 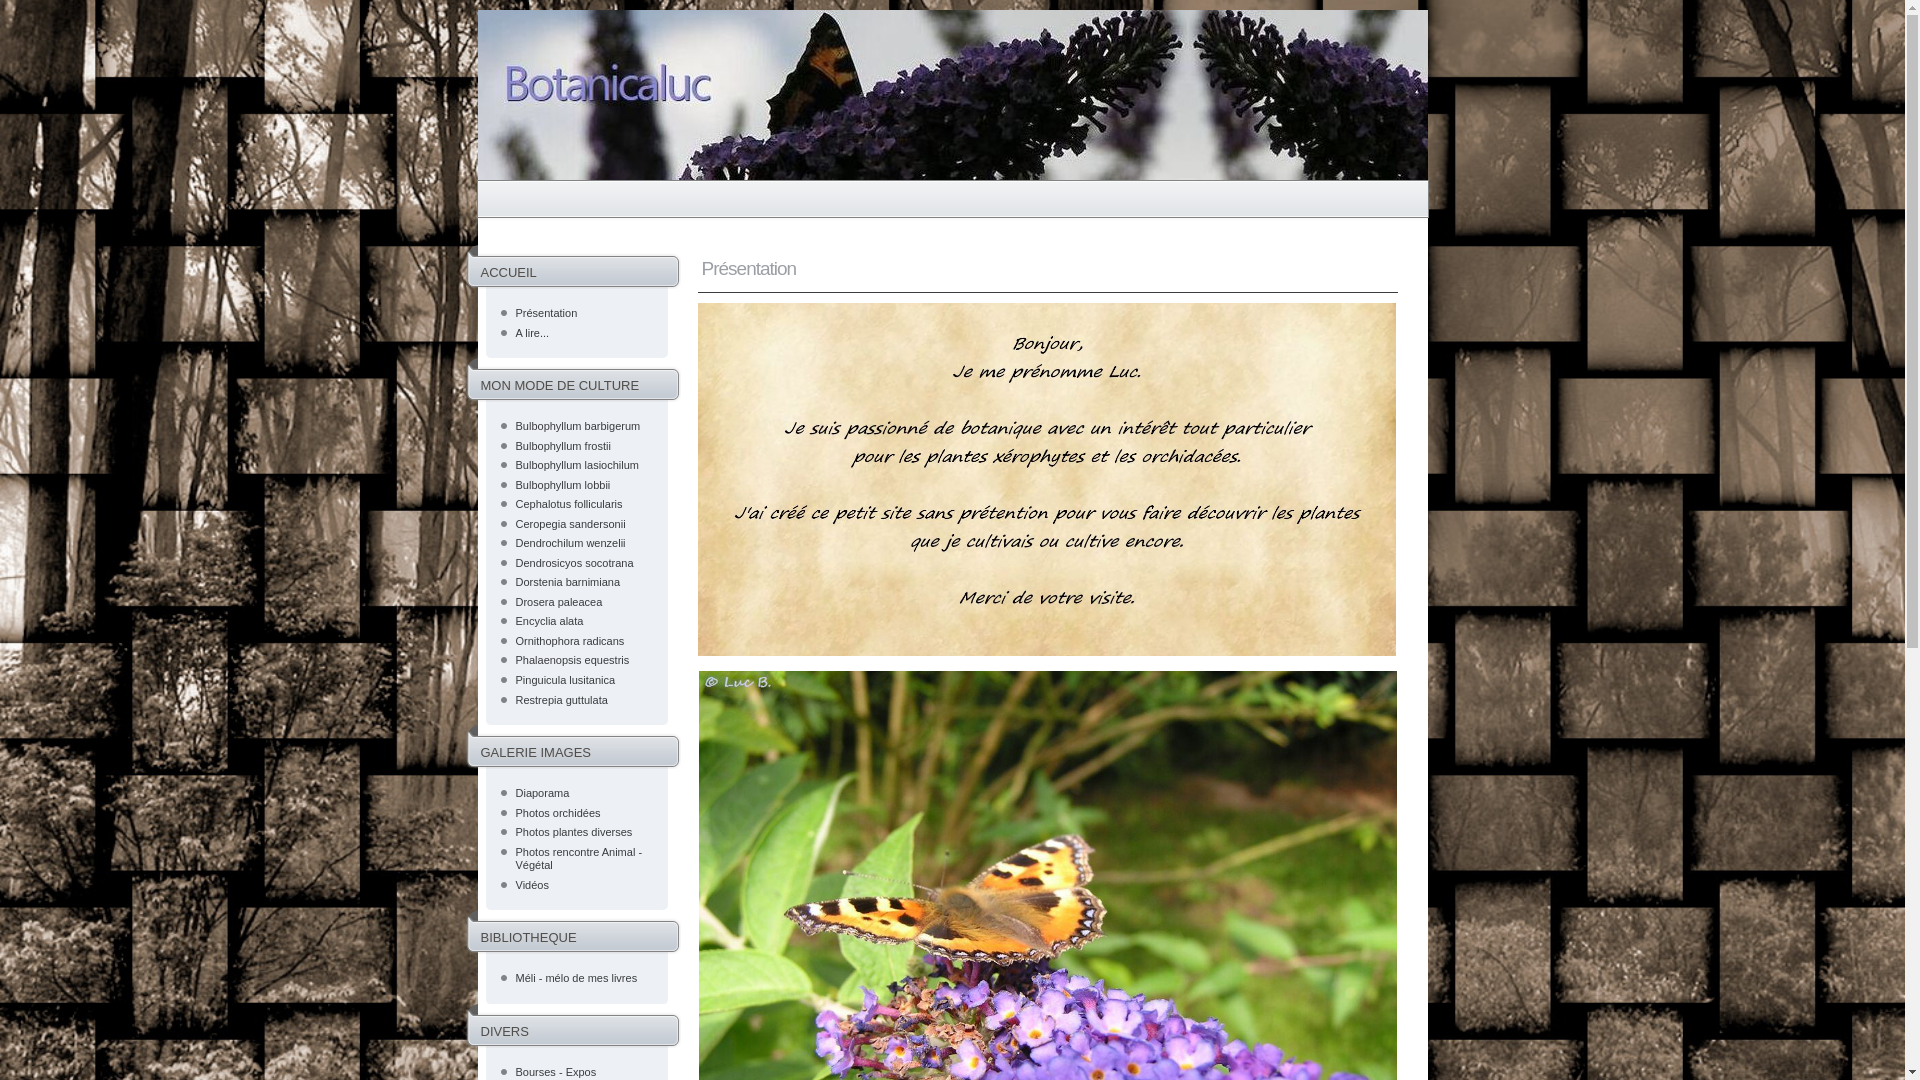 What do you see at coordinates (566, 680) in the screenshot?
I see `Pinguicula lusitanica` at bounding box center [566, 680].